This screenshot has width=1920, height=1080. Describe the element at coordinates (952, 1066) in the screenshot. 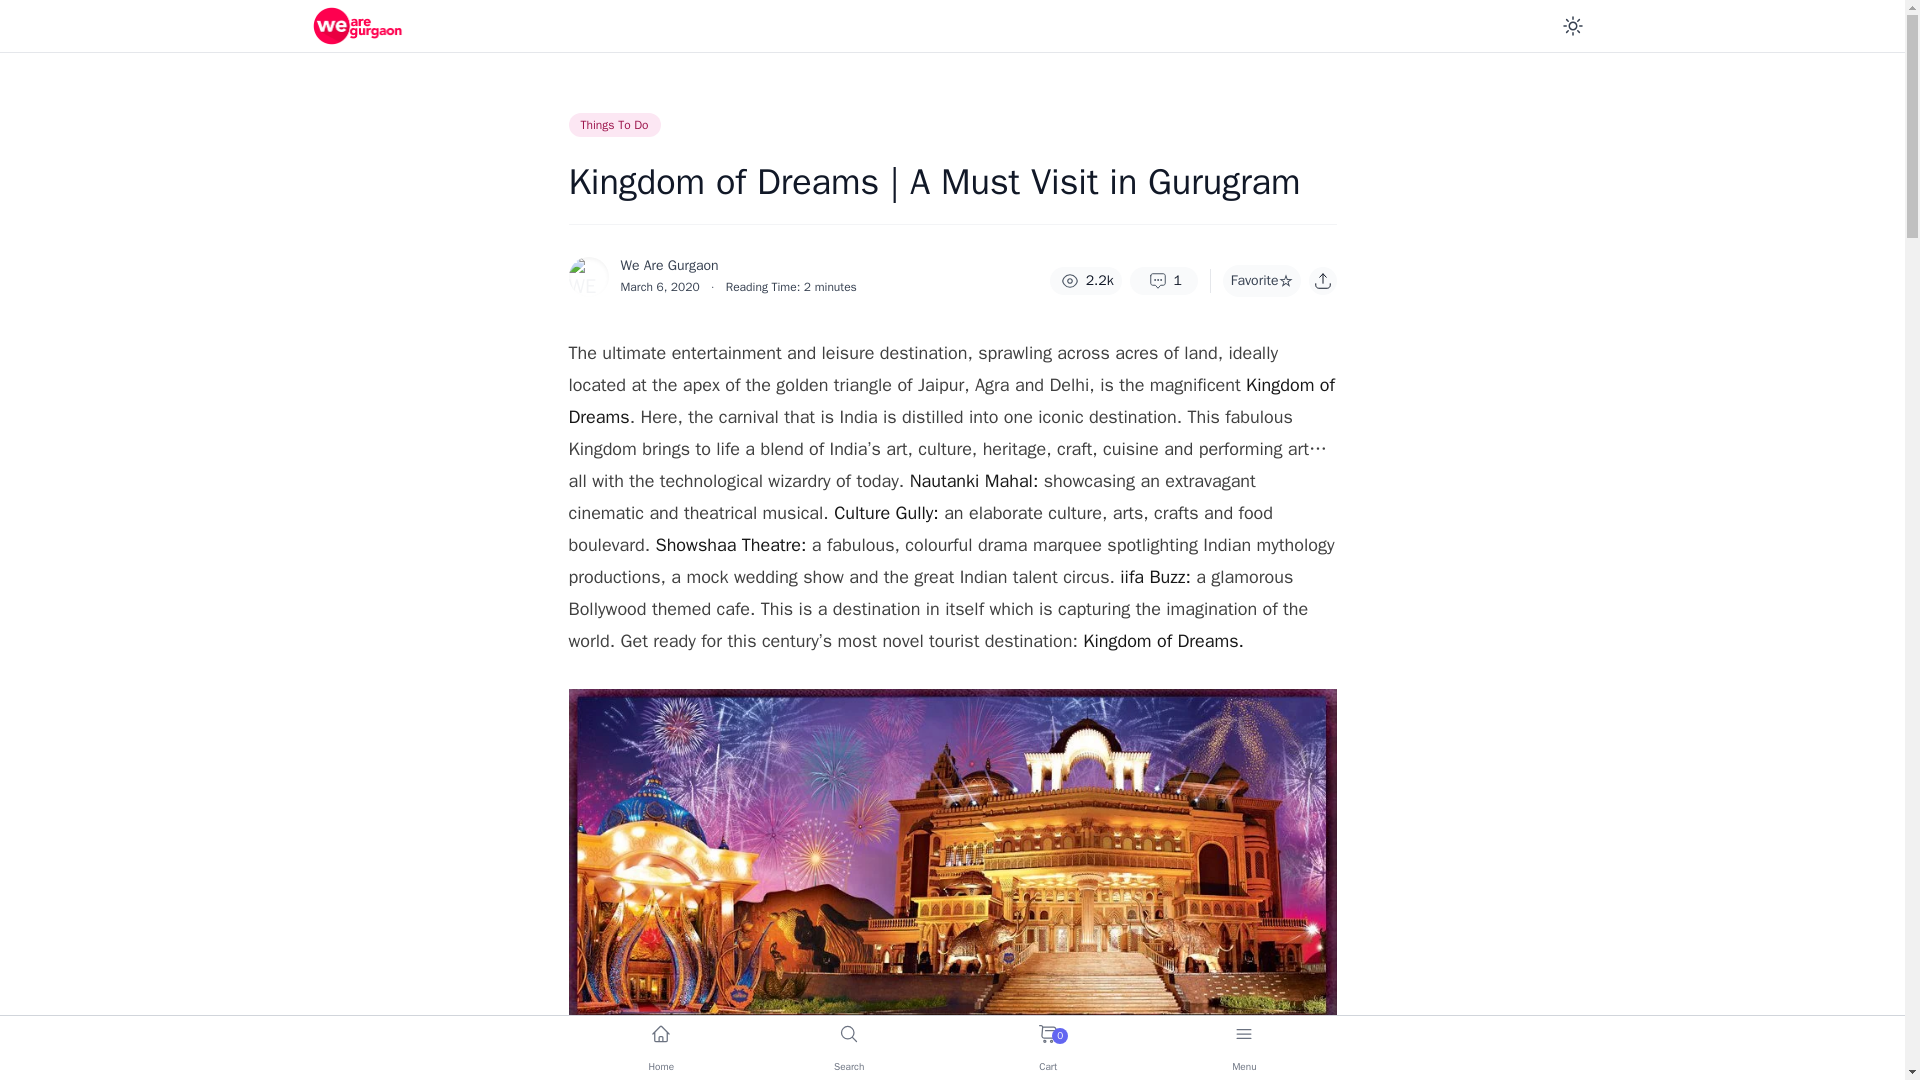

I see `kingdom dreams gurgaon` at that location.